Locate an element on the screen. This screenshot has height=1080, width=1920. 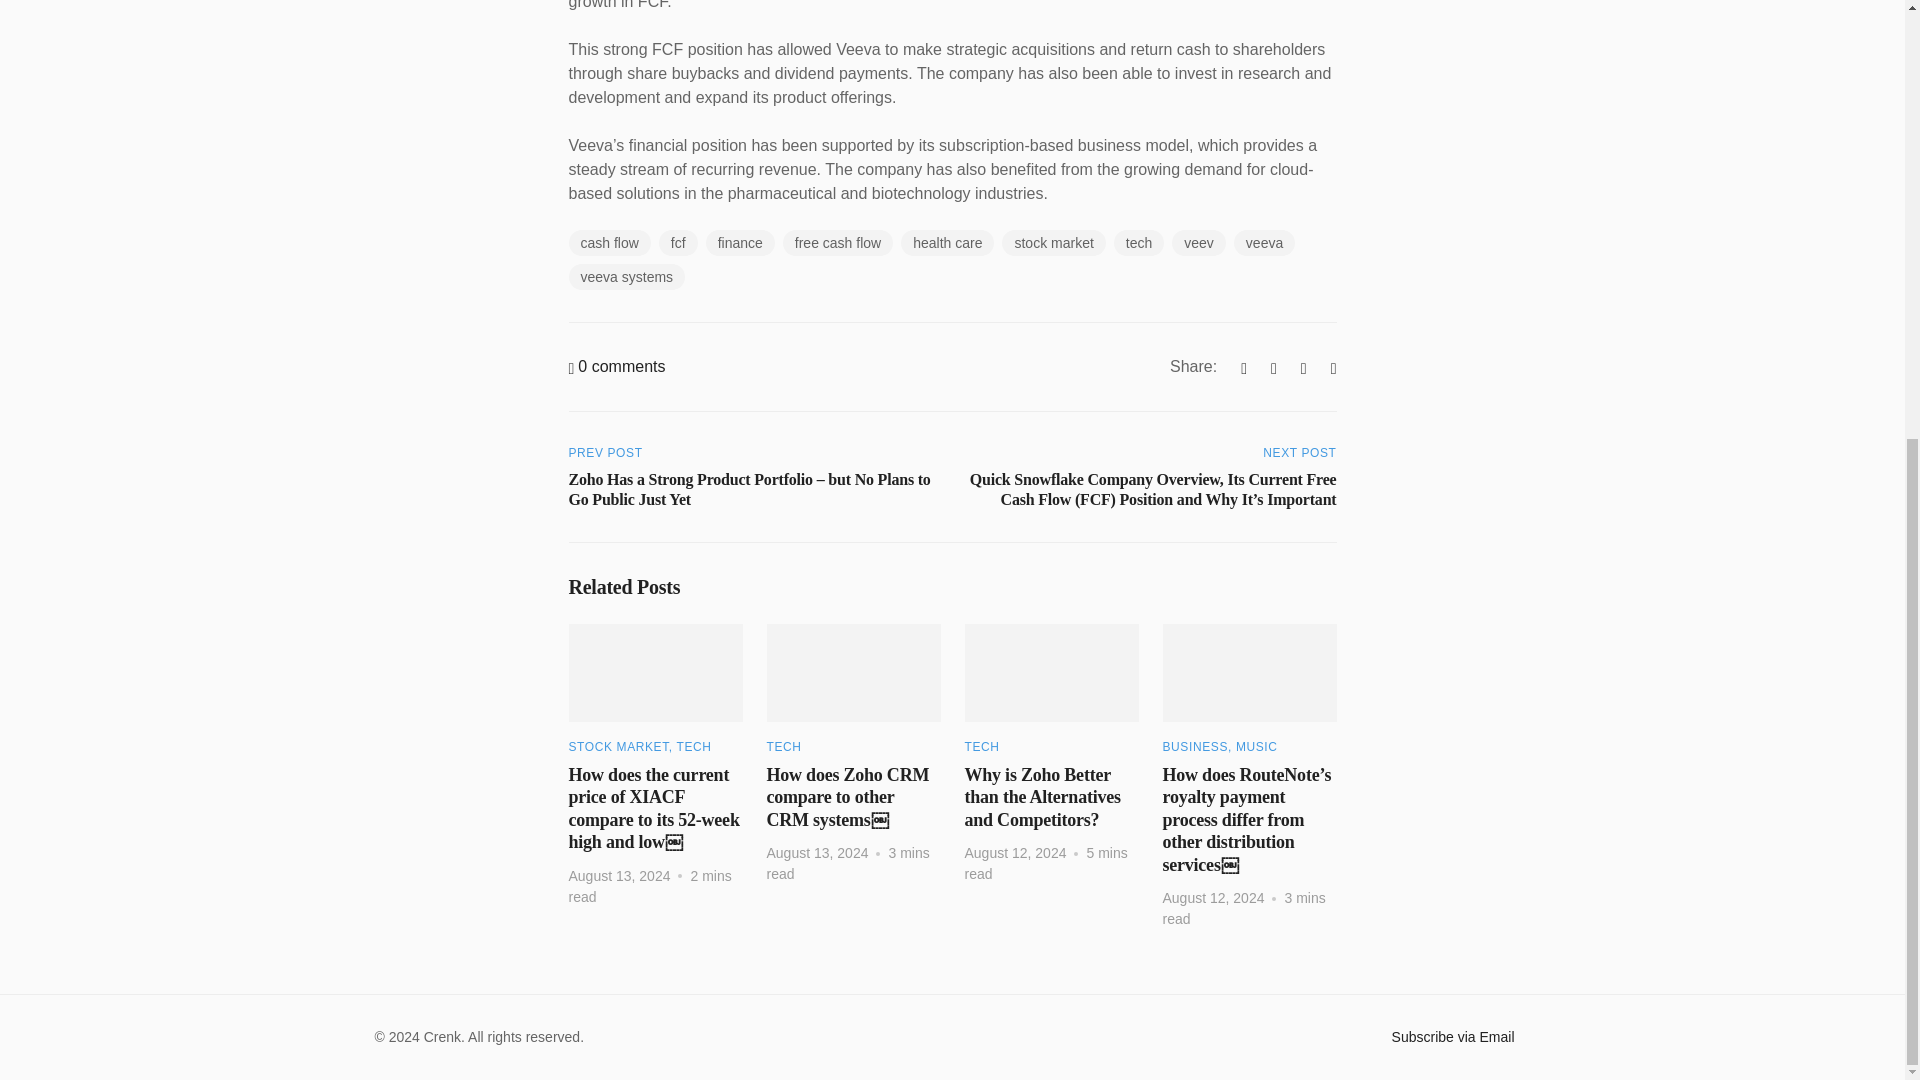
stock market is located at coordinates (1054, 242).